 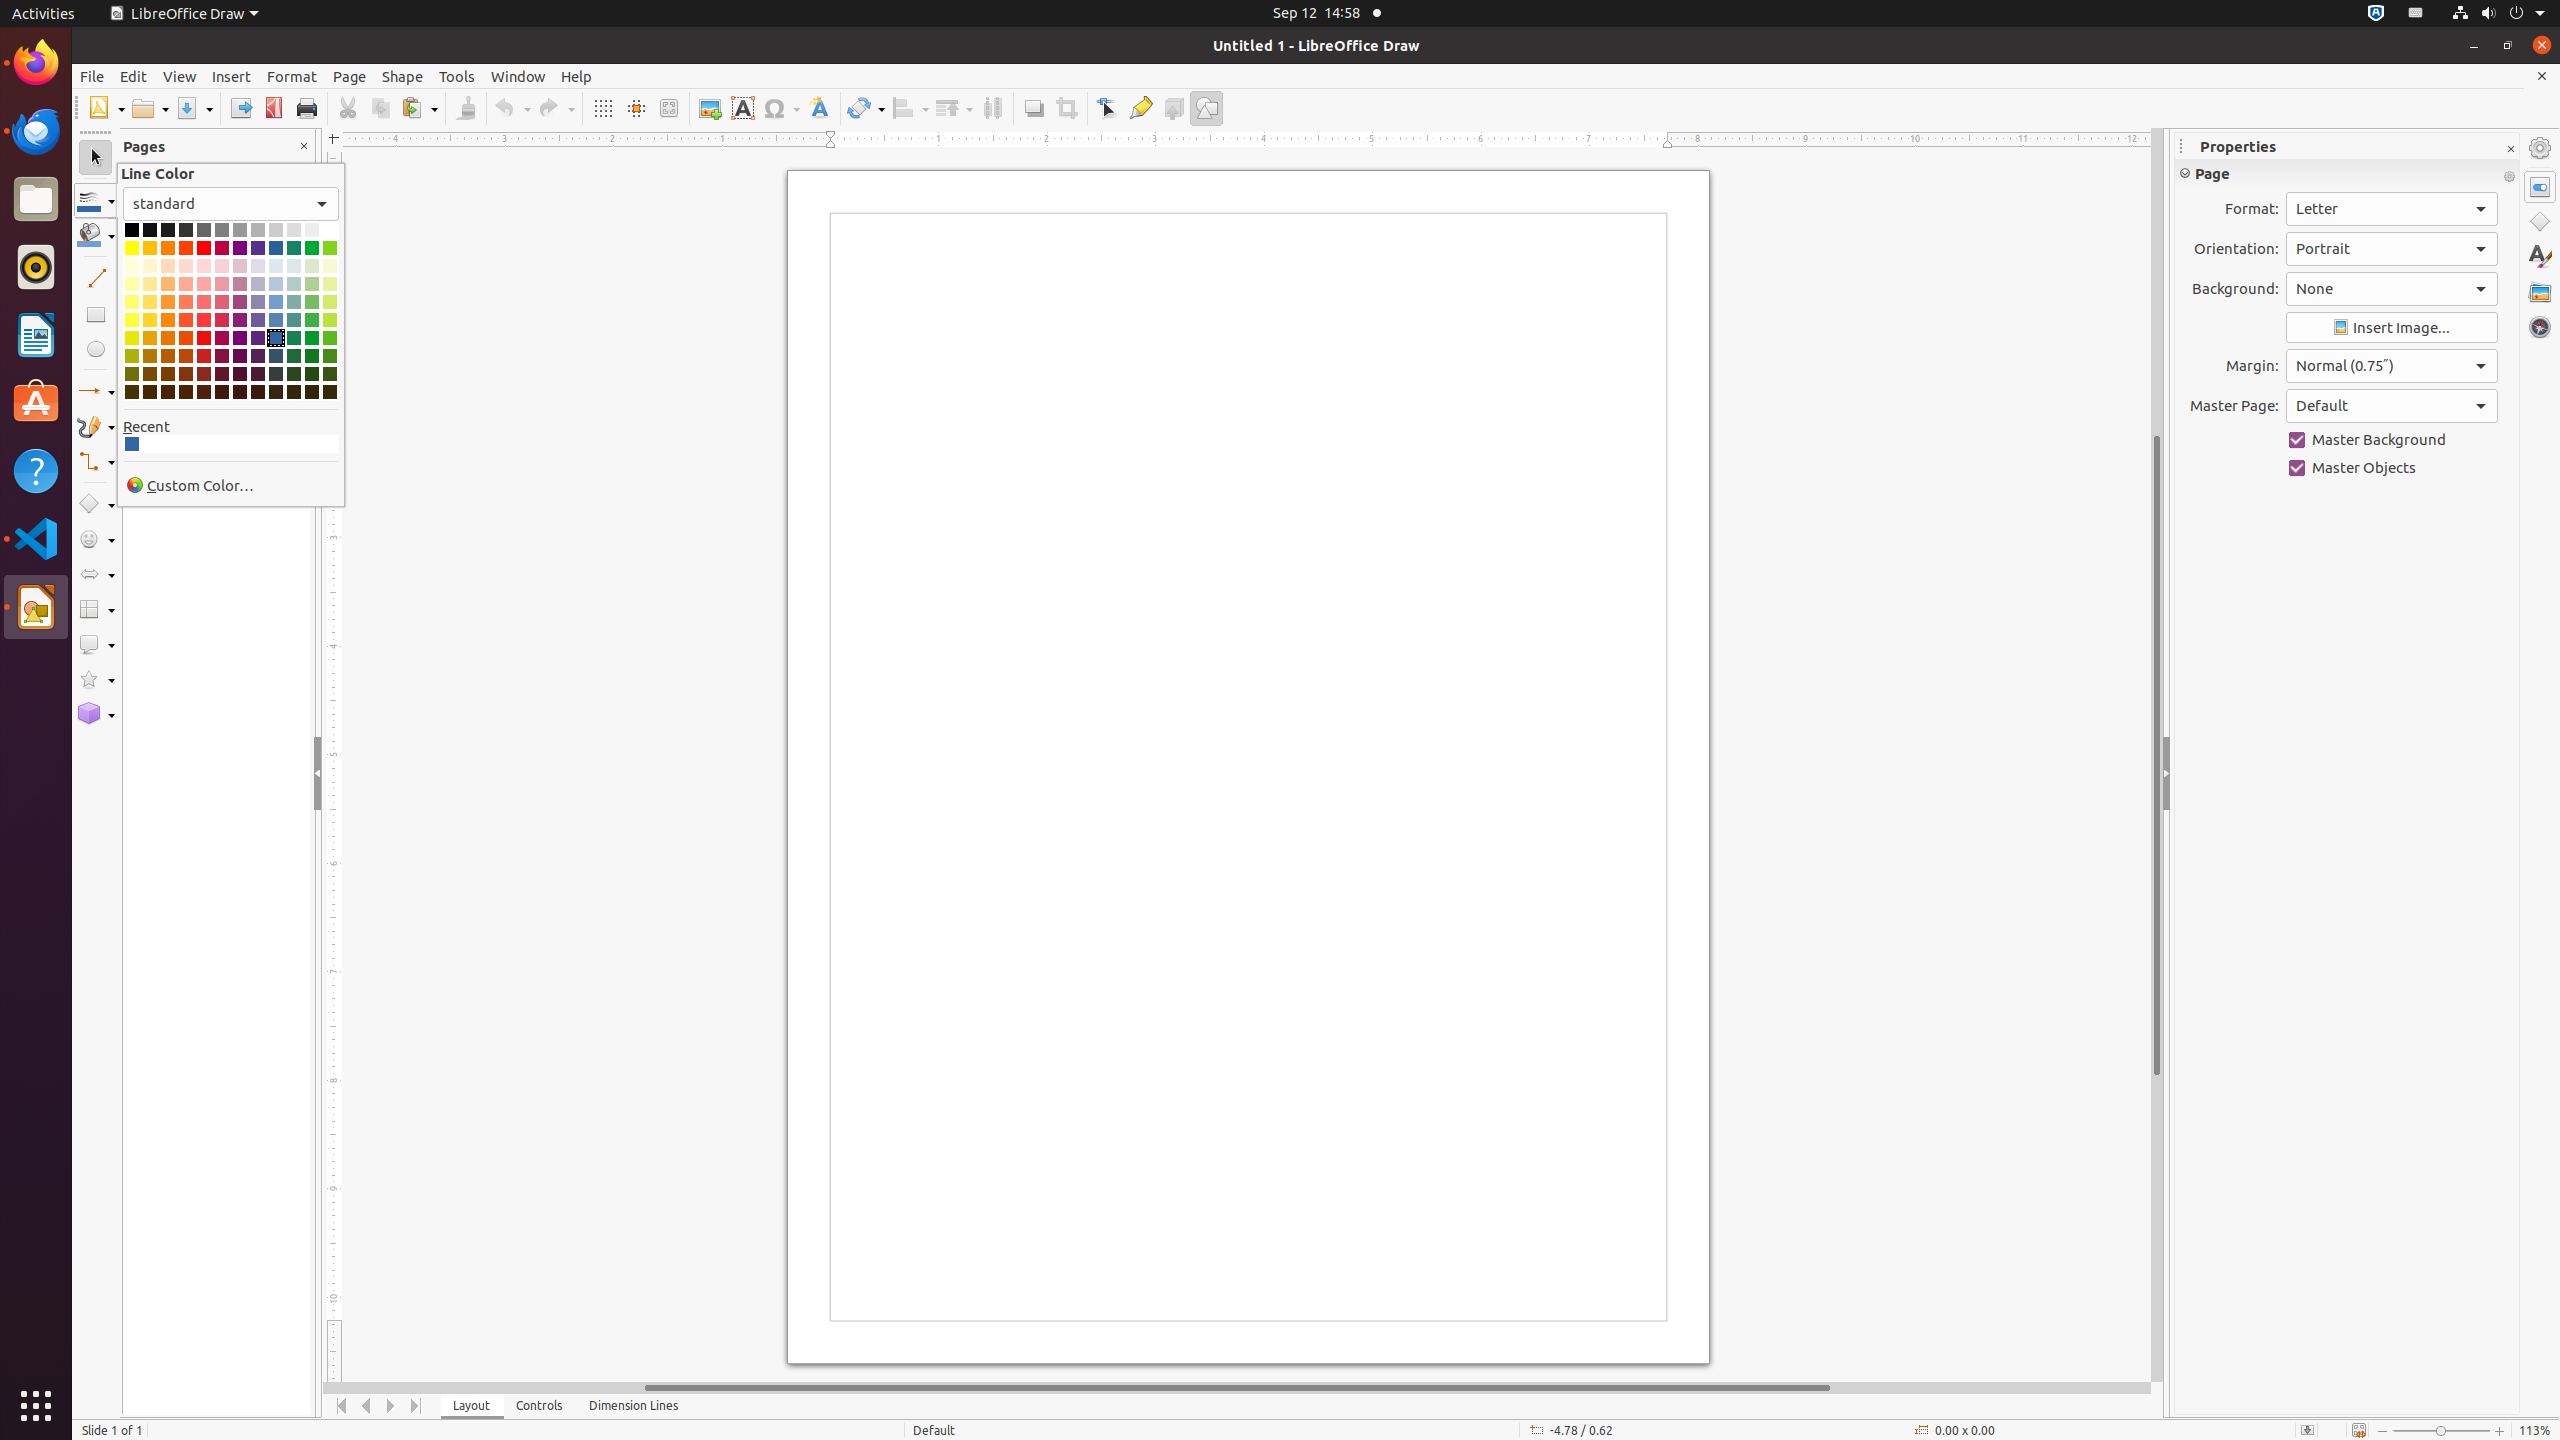 I want to click on Dark Blue 4, so click(x=276, y=392).